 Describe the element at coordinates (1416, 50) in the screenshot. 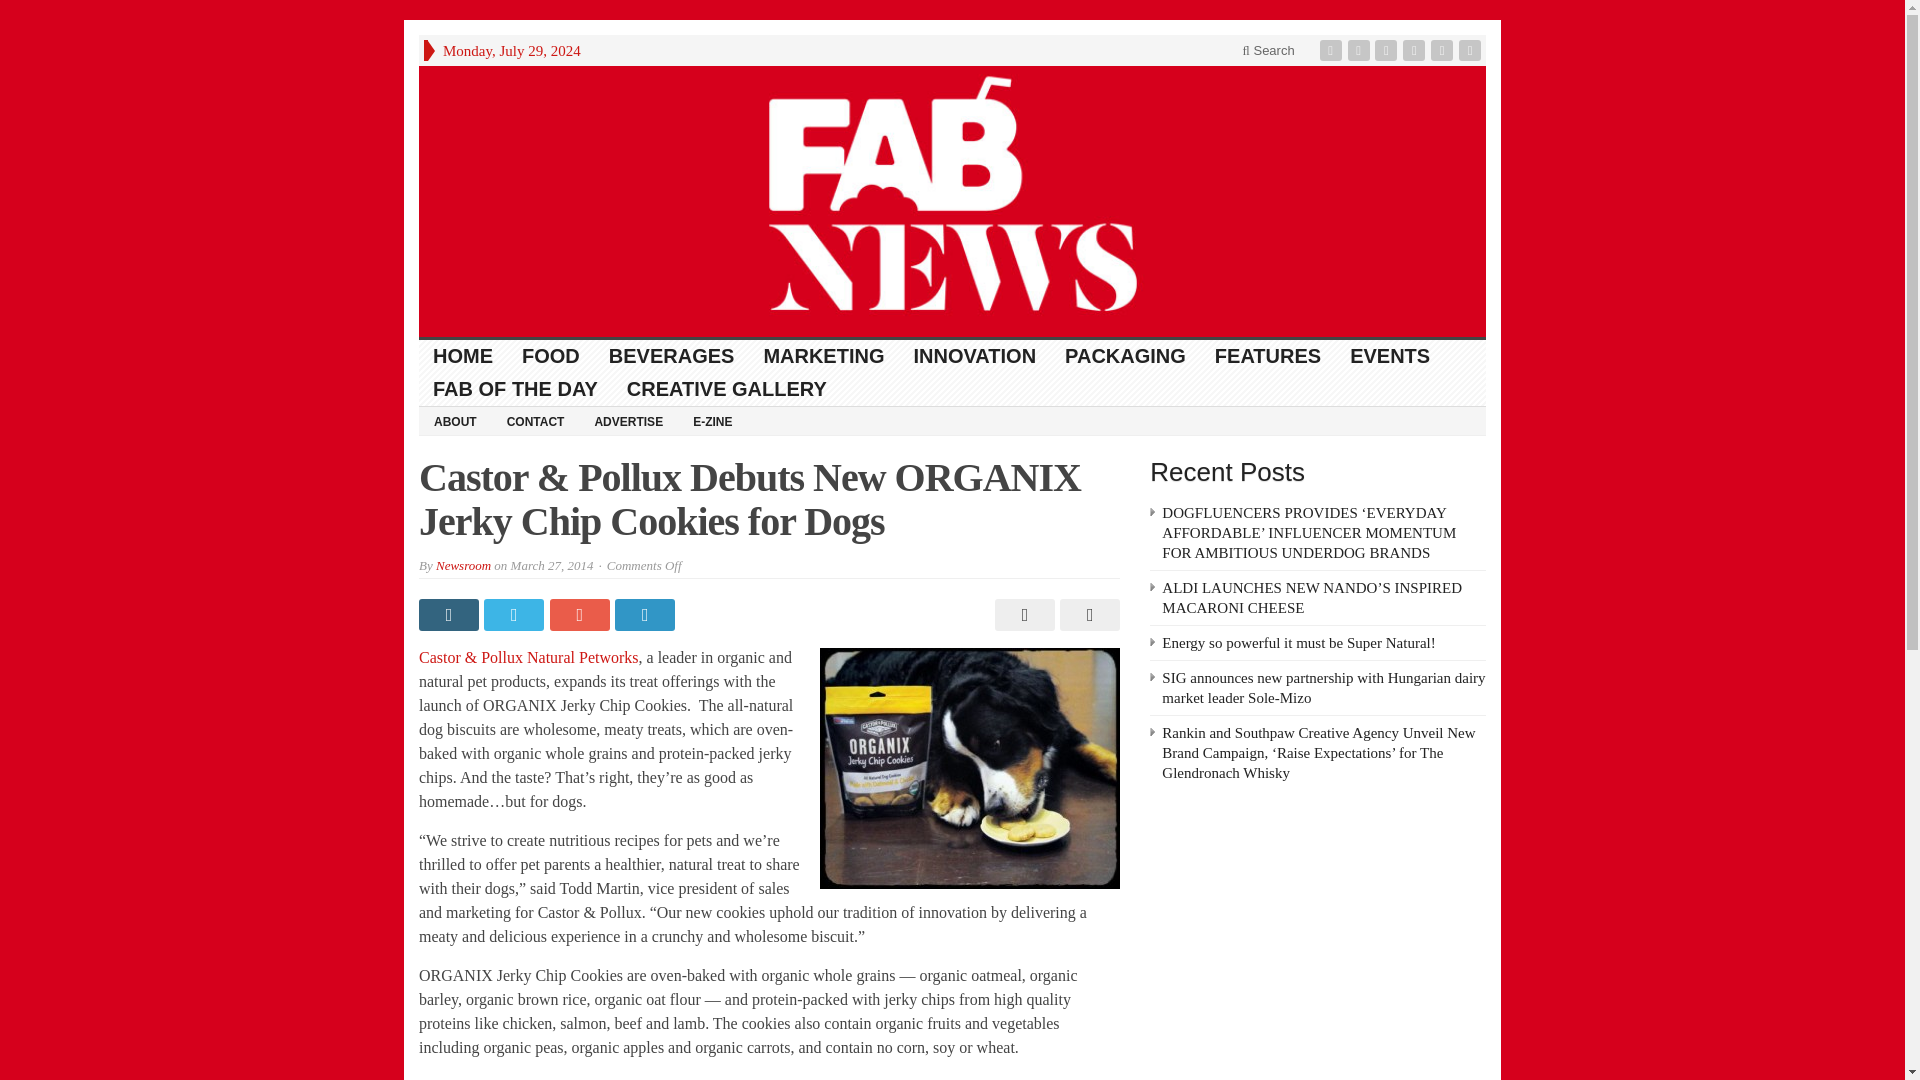

I see `Youtube` at that location.